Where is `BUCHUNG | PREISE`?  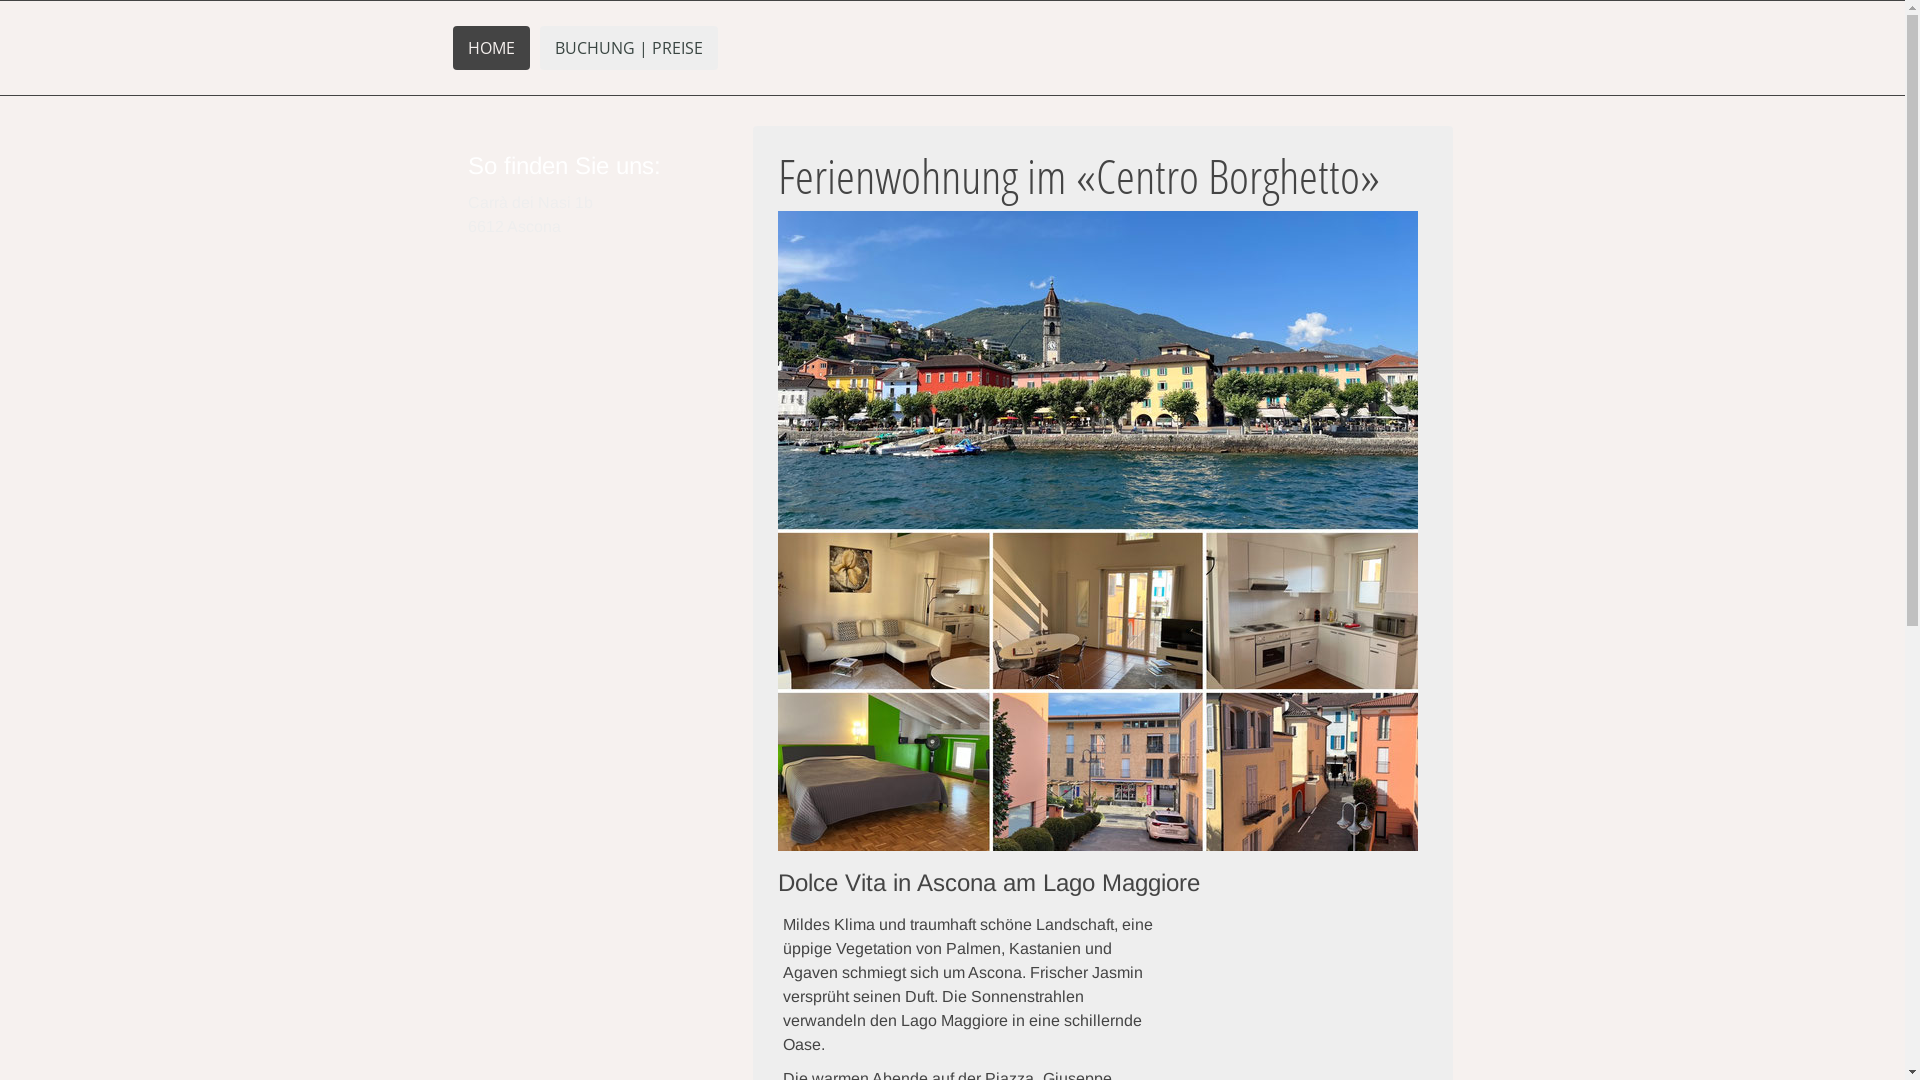 BUCHUNG | PREISE is located at coordinates (629, 48).